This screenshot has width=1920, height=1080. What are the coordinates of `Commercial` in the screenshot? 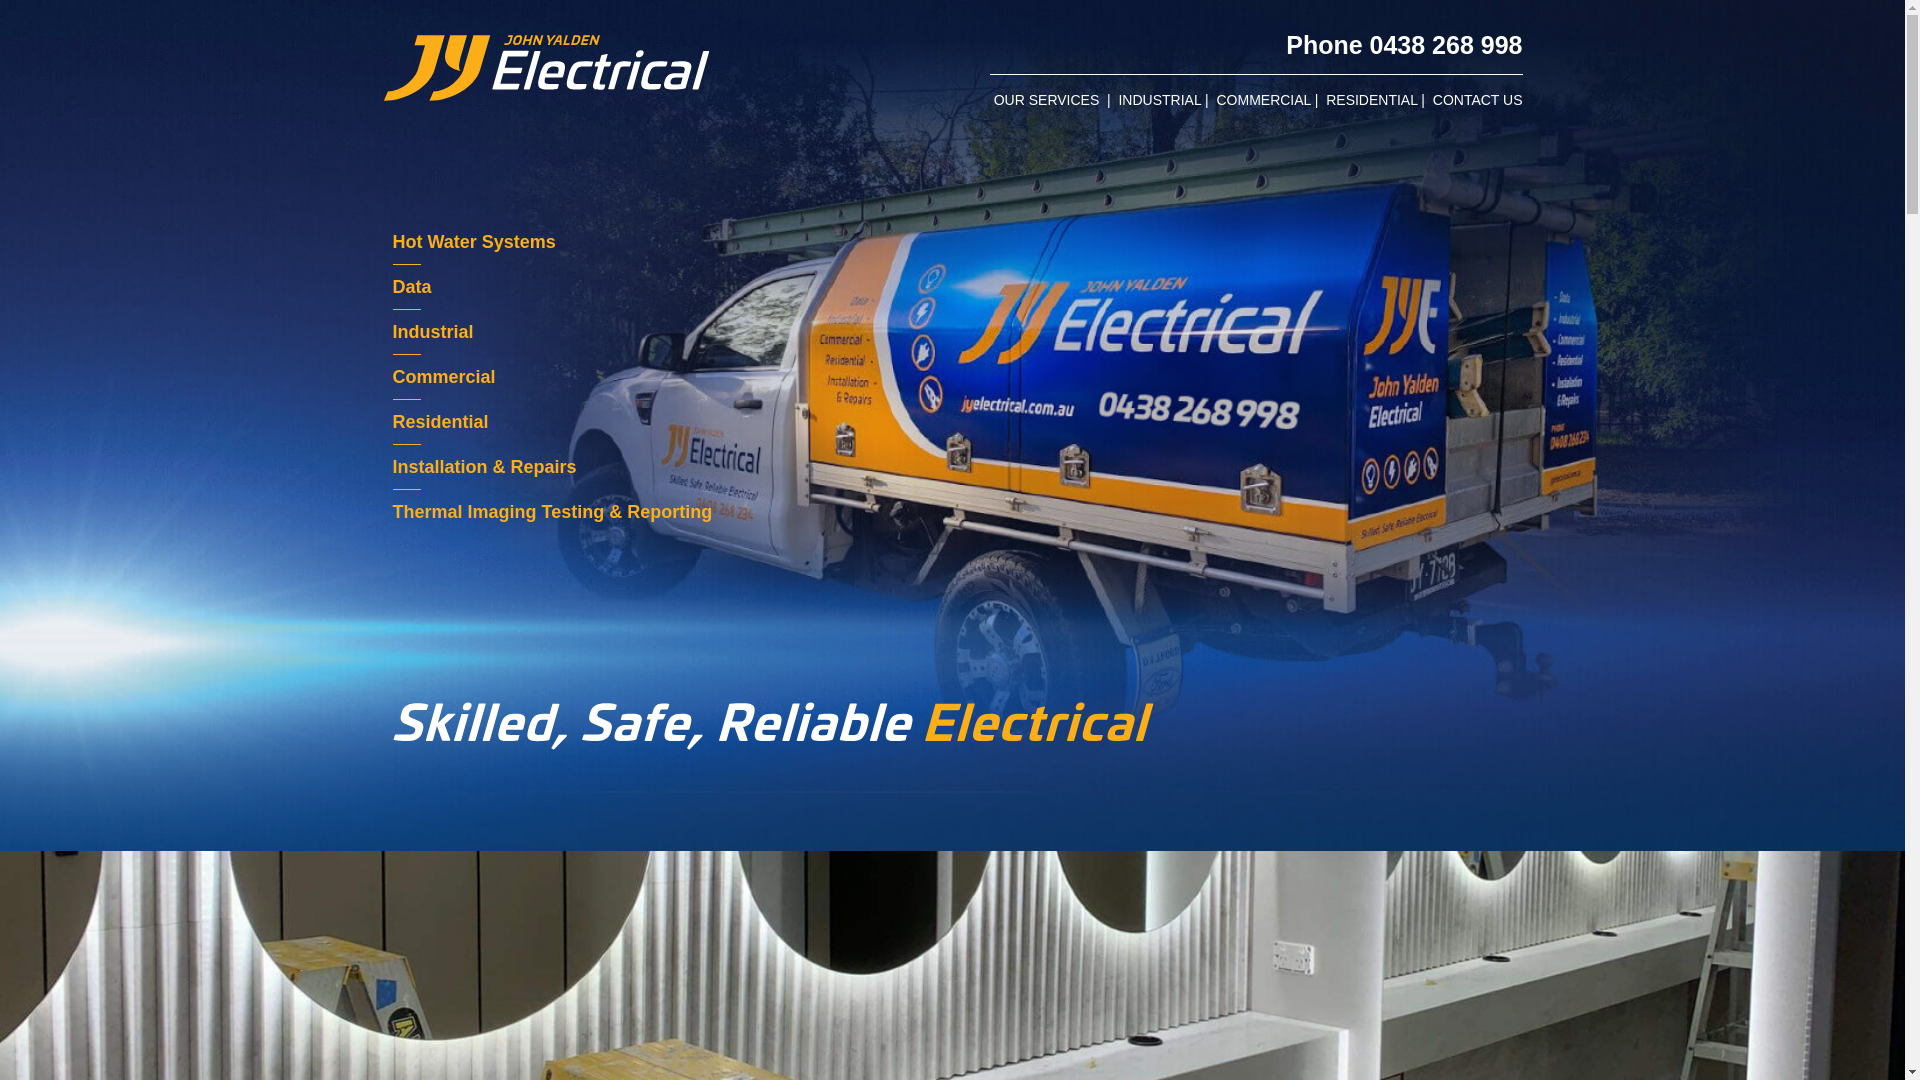 It's located at (444, 377).